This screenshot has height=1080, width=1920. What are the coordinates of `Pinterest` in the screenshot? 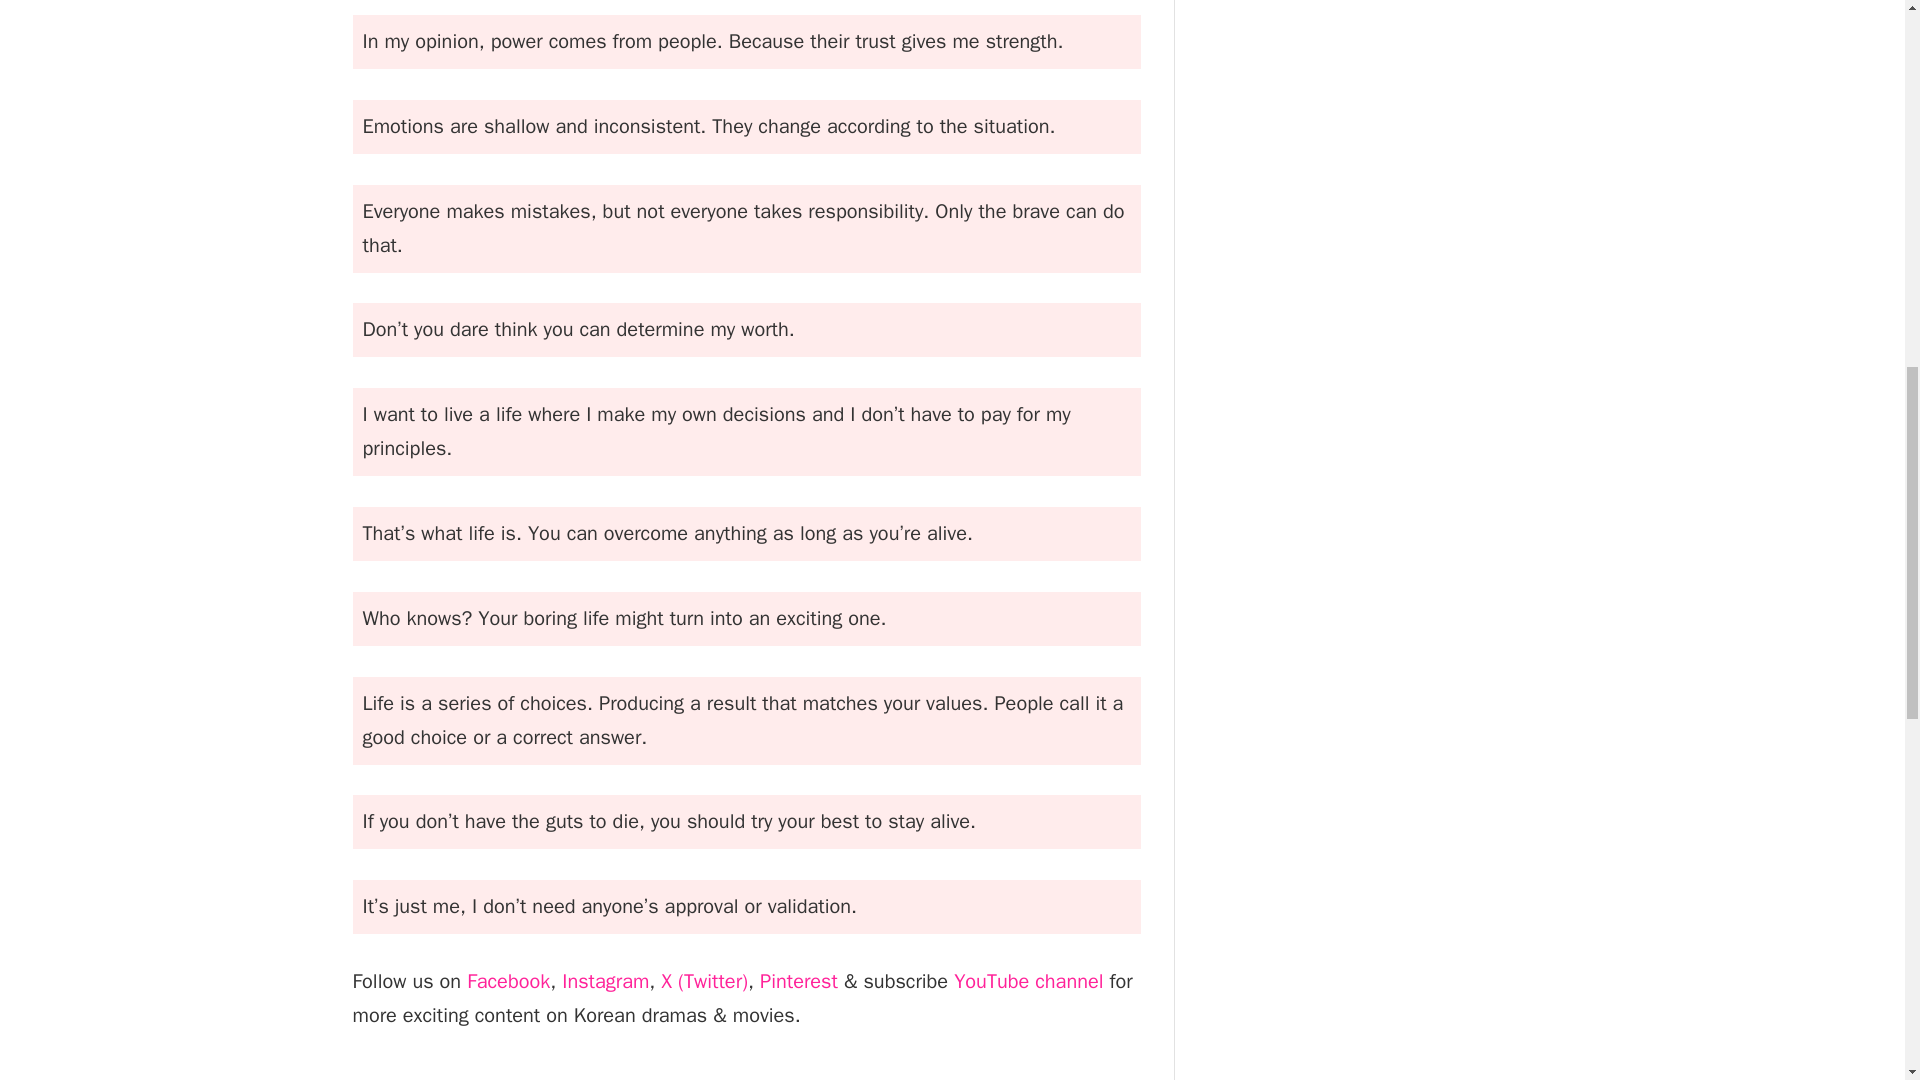 It's located at (798, 980).